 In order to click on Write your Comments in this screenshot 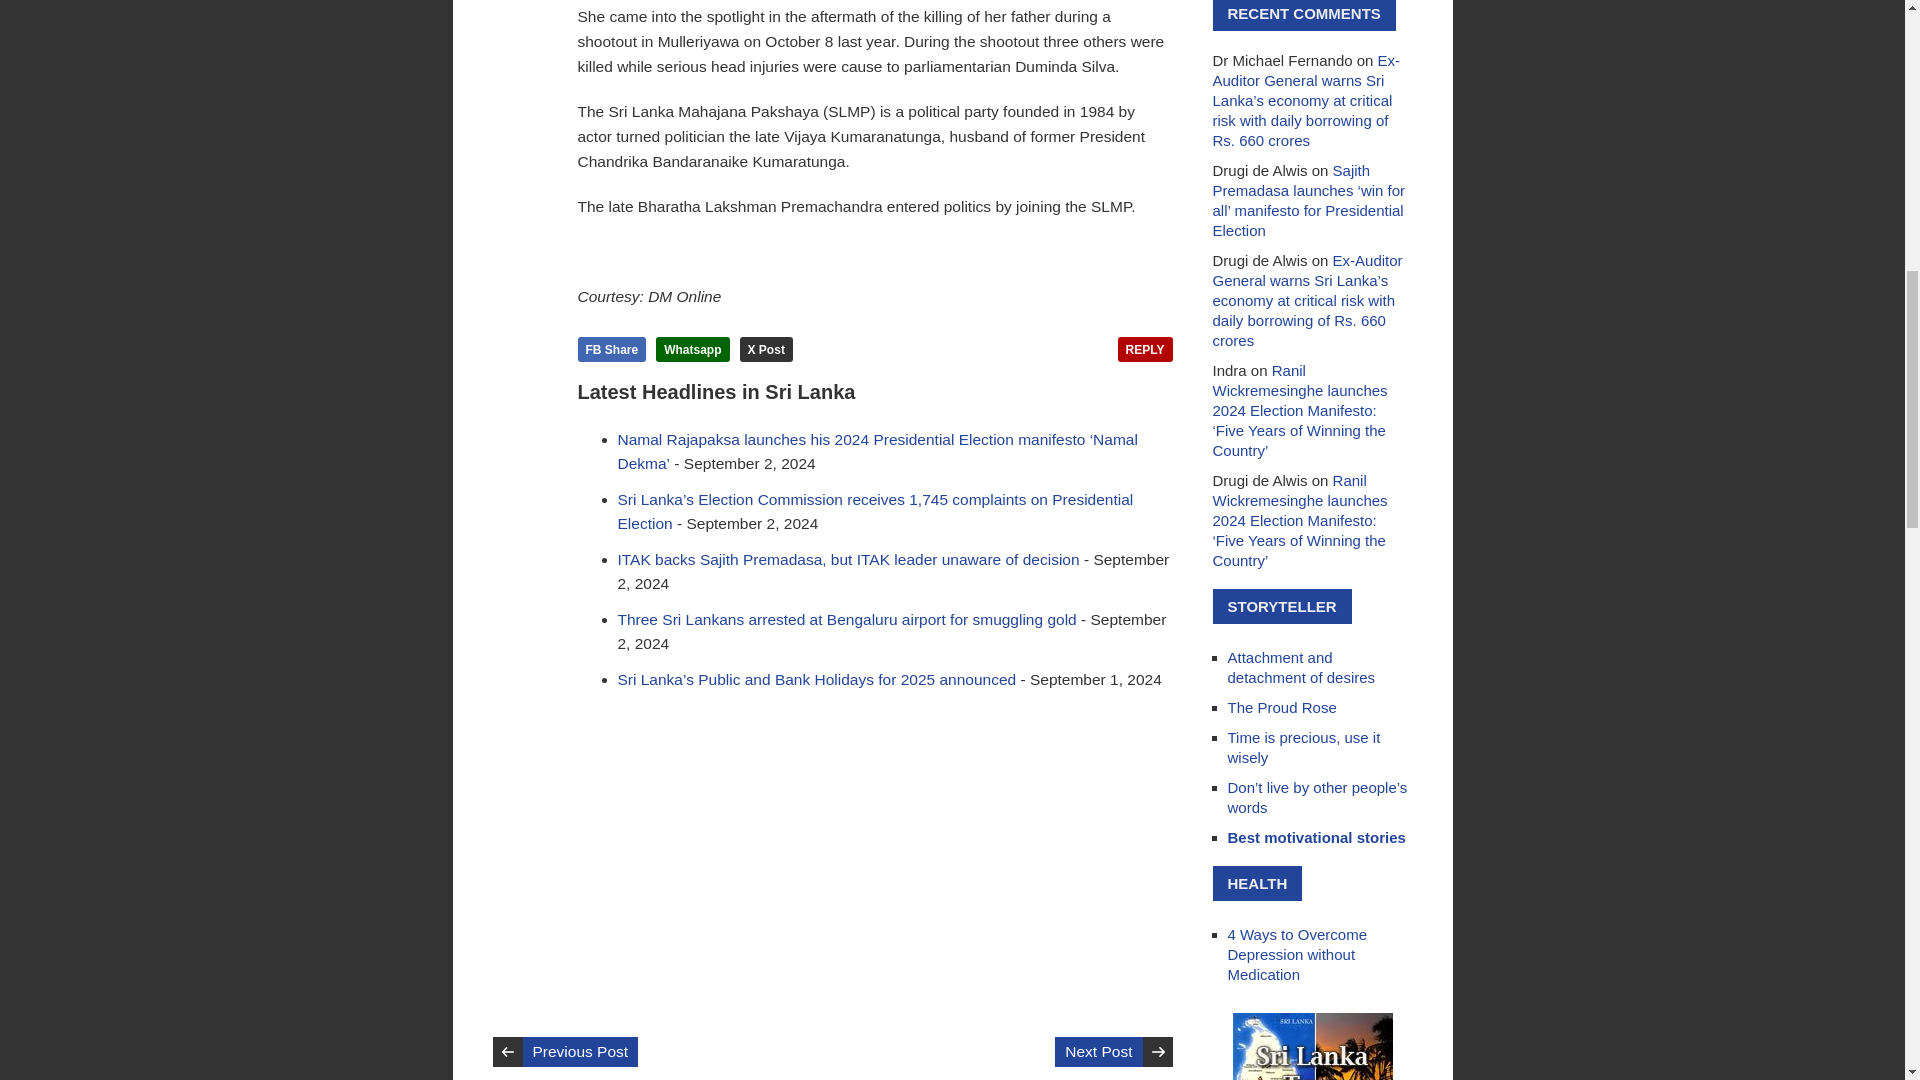, I will do `click(1145, 348)`.